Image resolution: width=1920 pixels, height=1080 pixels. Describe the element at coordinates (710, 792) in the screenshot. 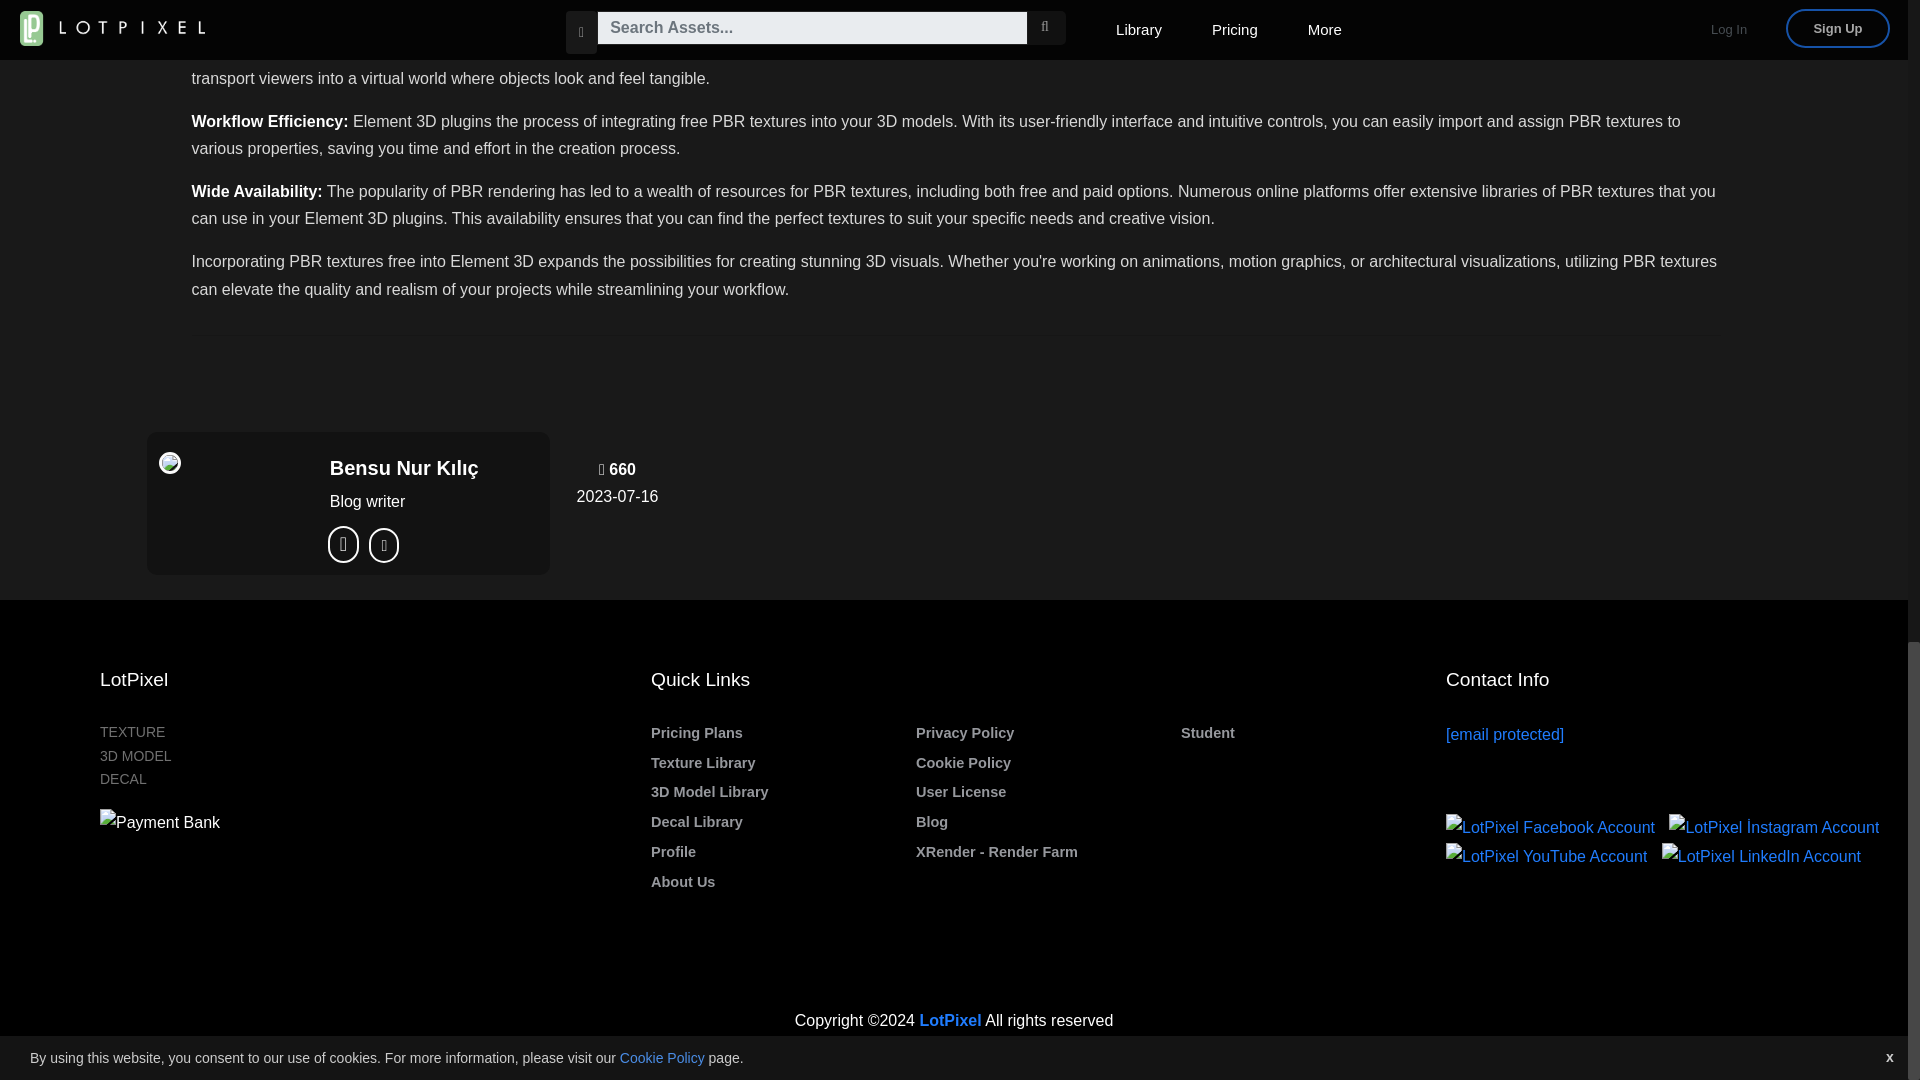

I see `All 3D Model` at that location.